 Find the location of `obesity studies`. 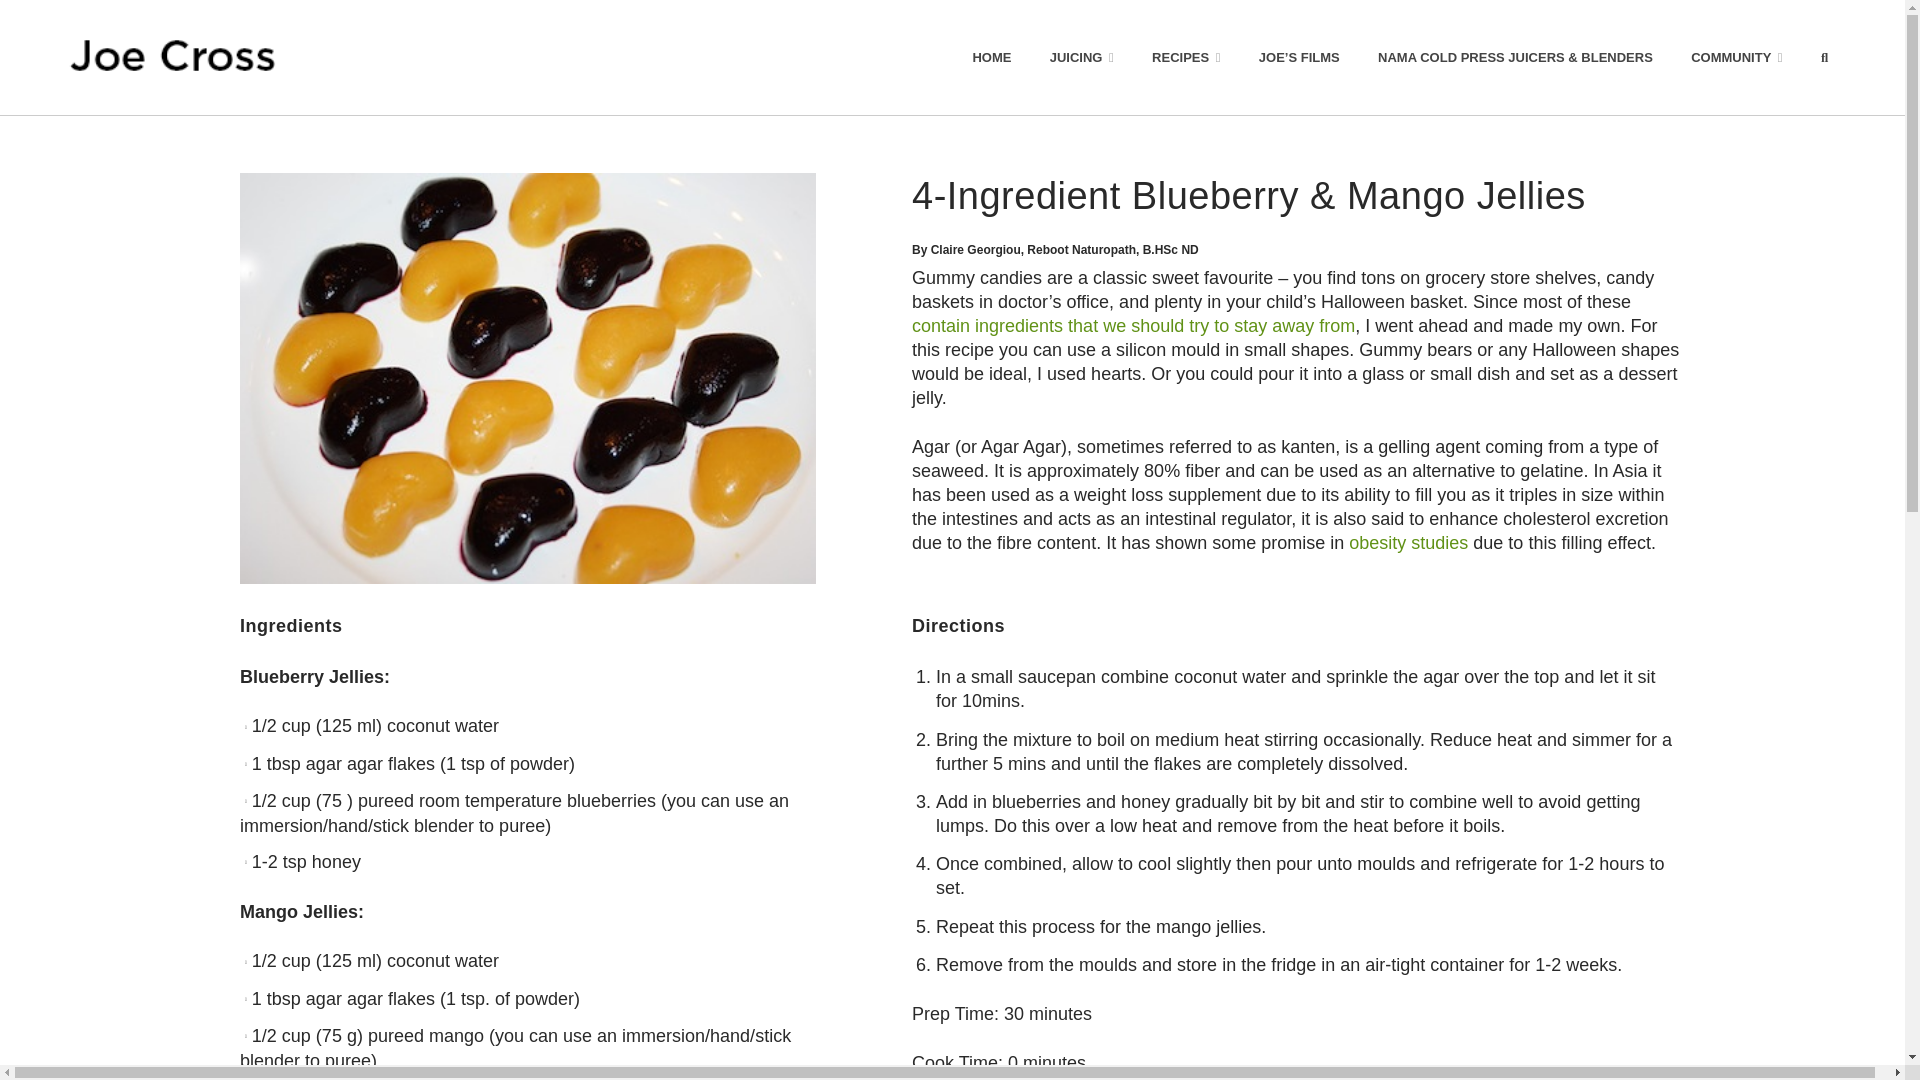

obesity studies is located at coordinates (1408, 542).